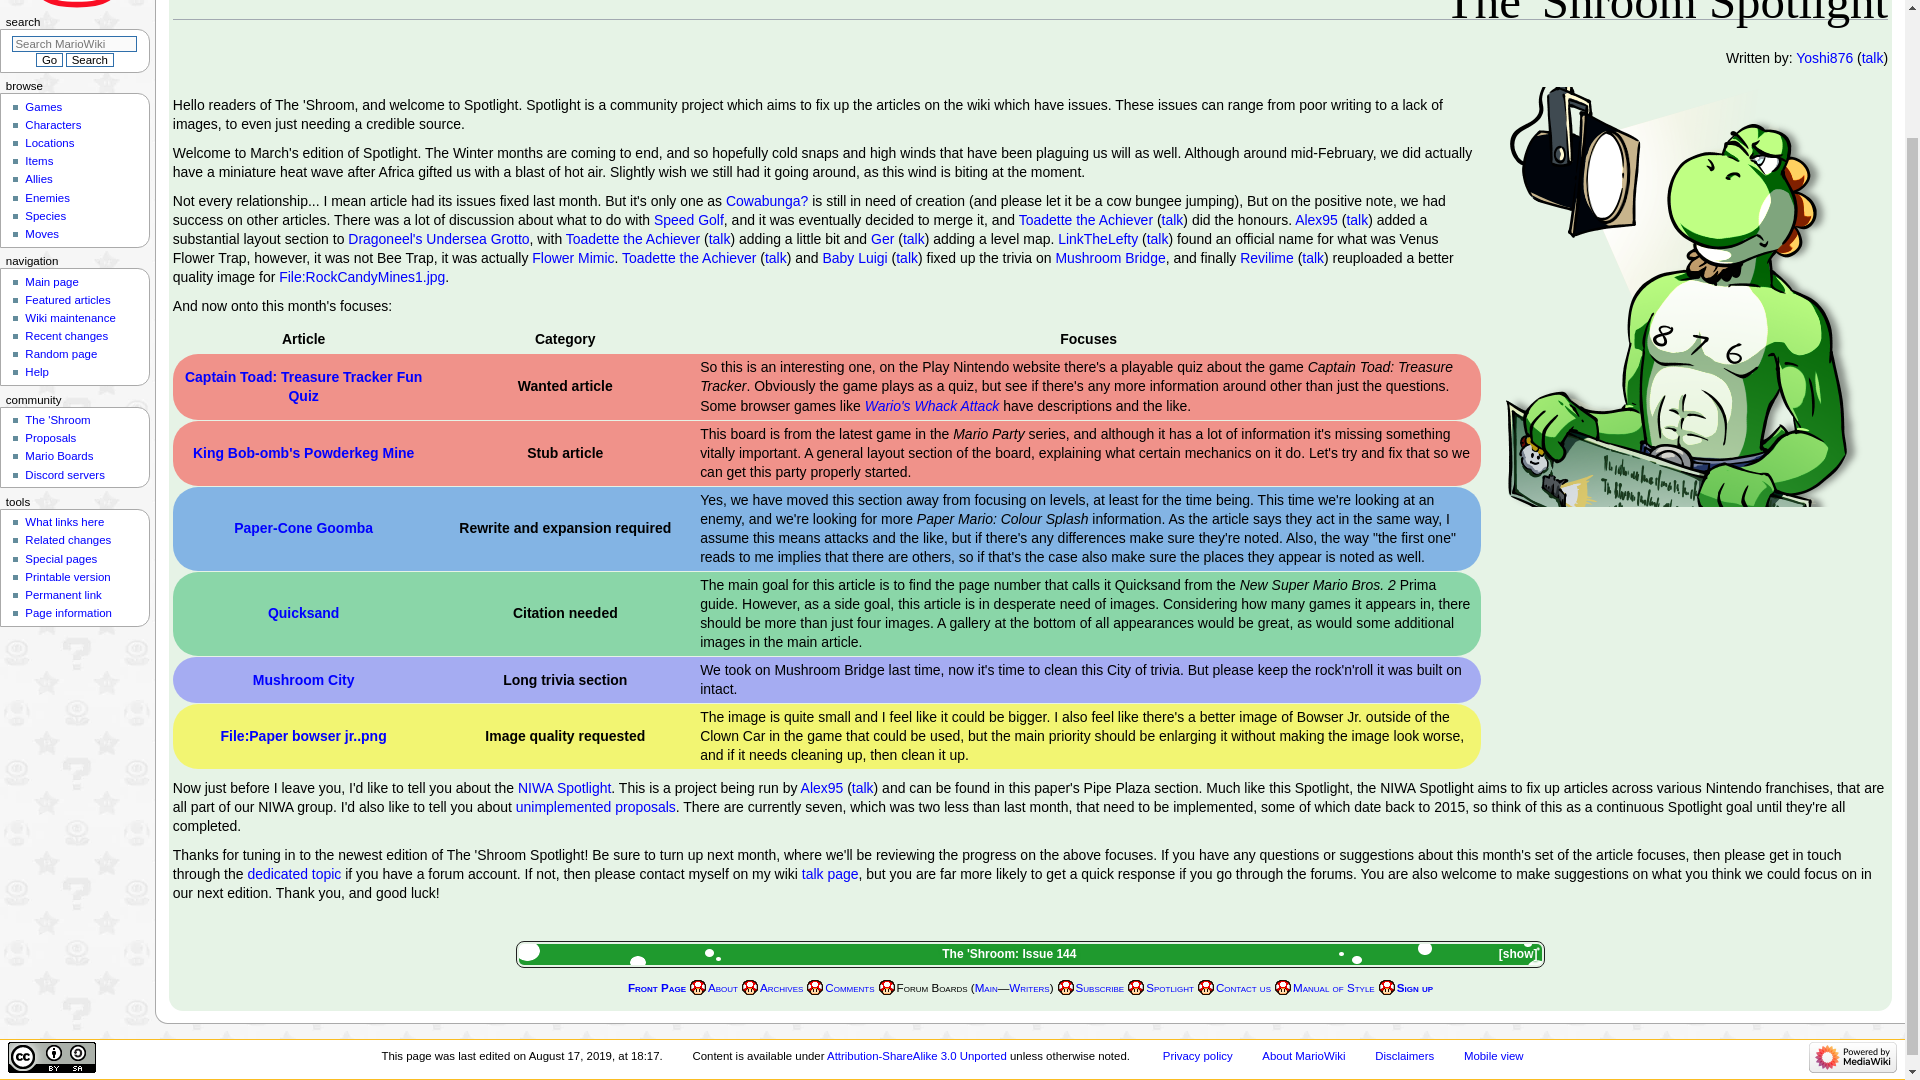 Image resolution: width=1920 pixels, height=1080 pixels. What do you see at coordinates (48, 59) in the screenshot?
I see `Go` at bounding box center [48, 59].